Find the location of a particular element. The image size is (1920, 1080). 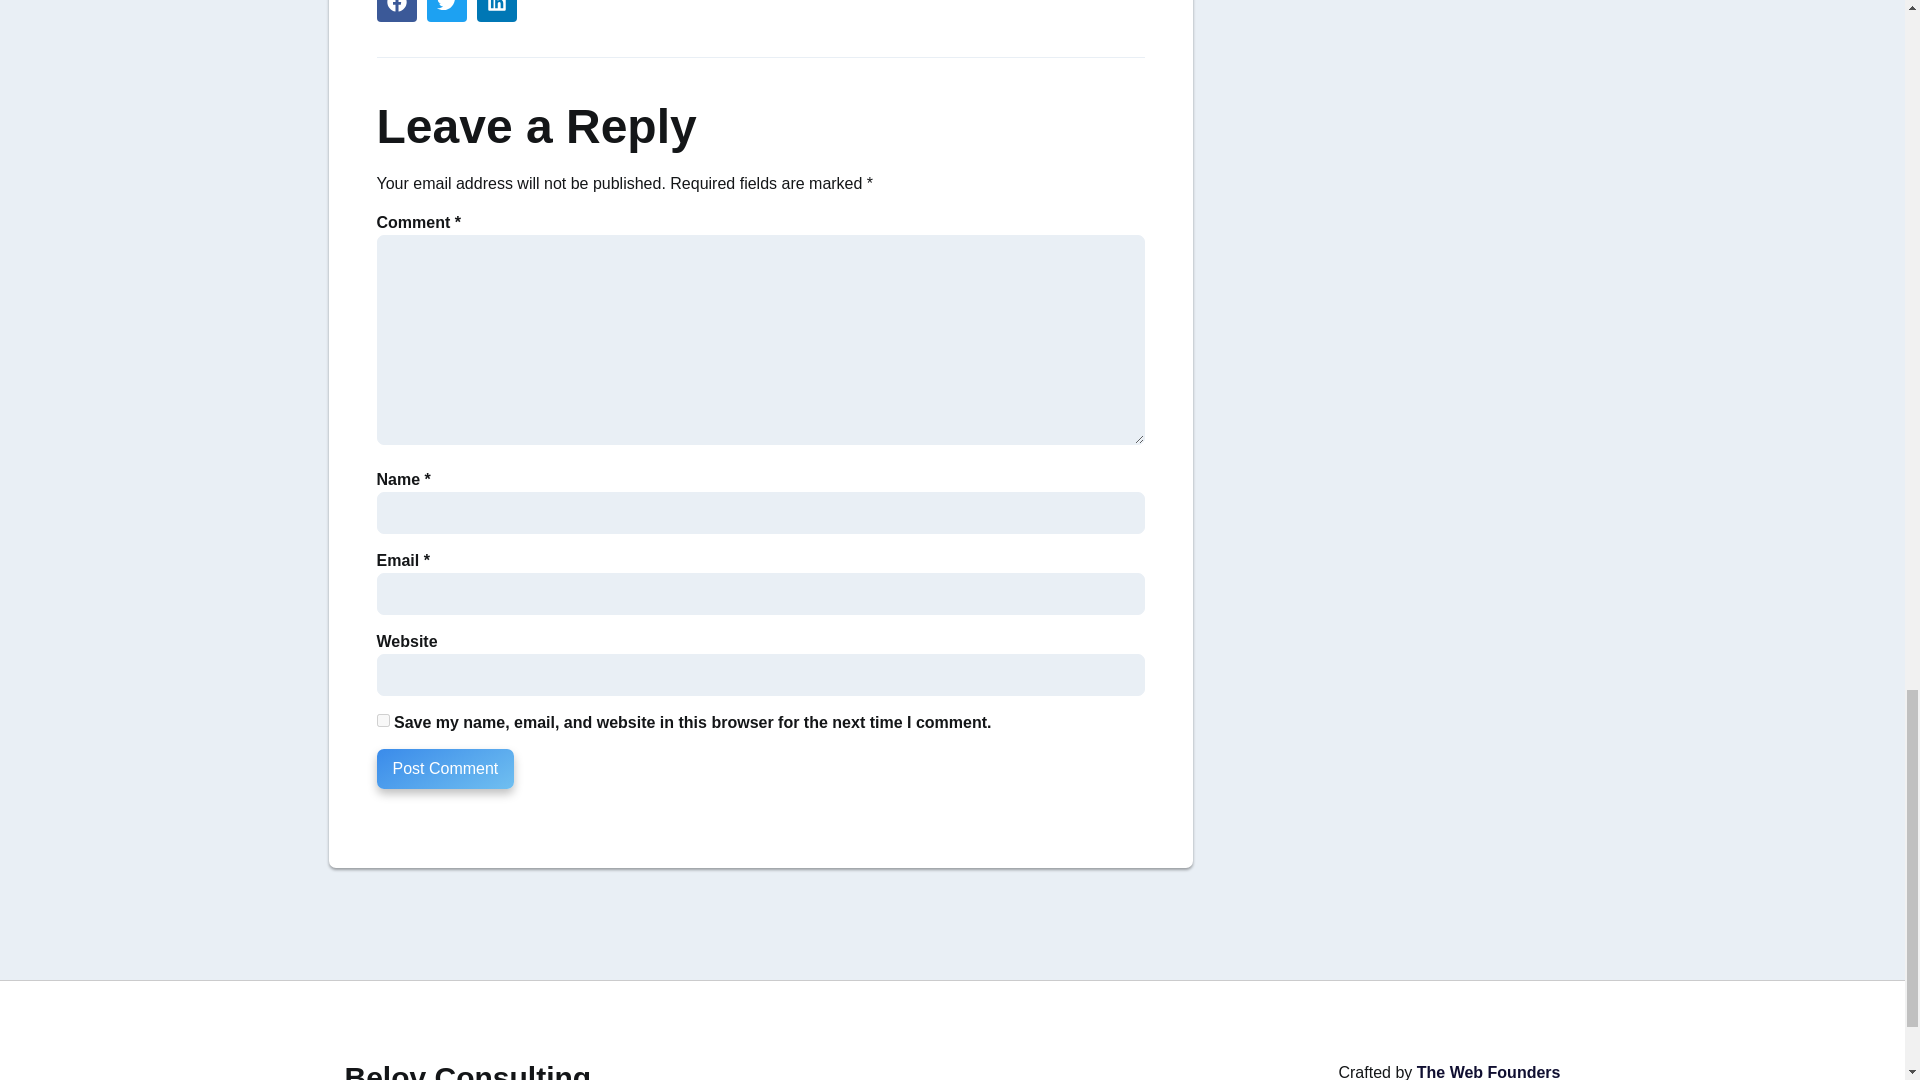

yes is located at coordinates (382, 720).